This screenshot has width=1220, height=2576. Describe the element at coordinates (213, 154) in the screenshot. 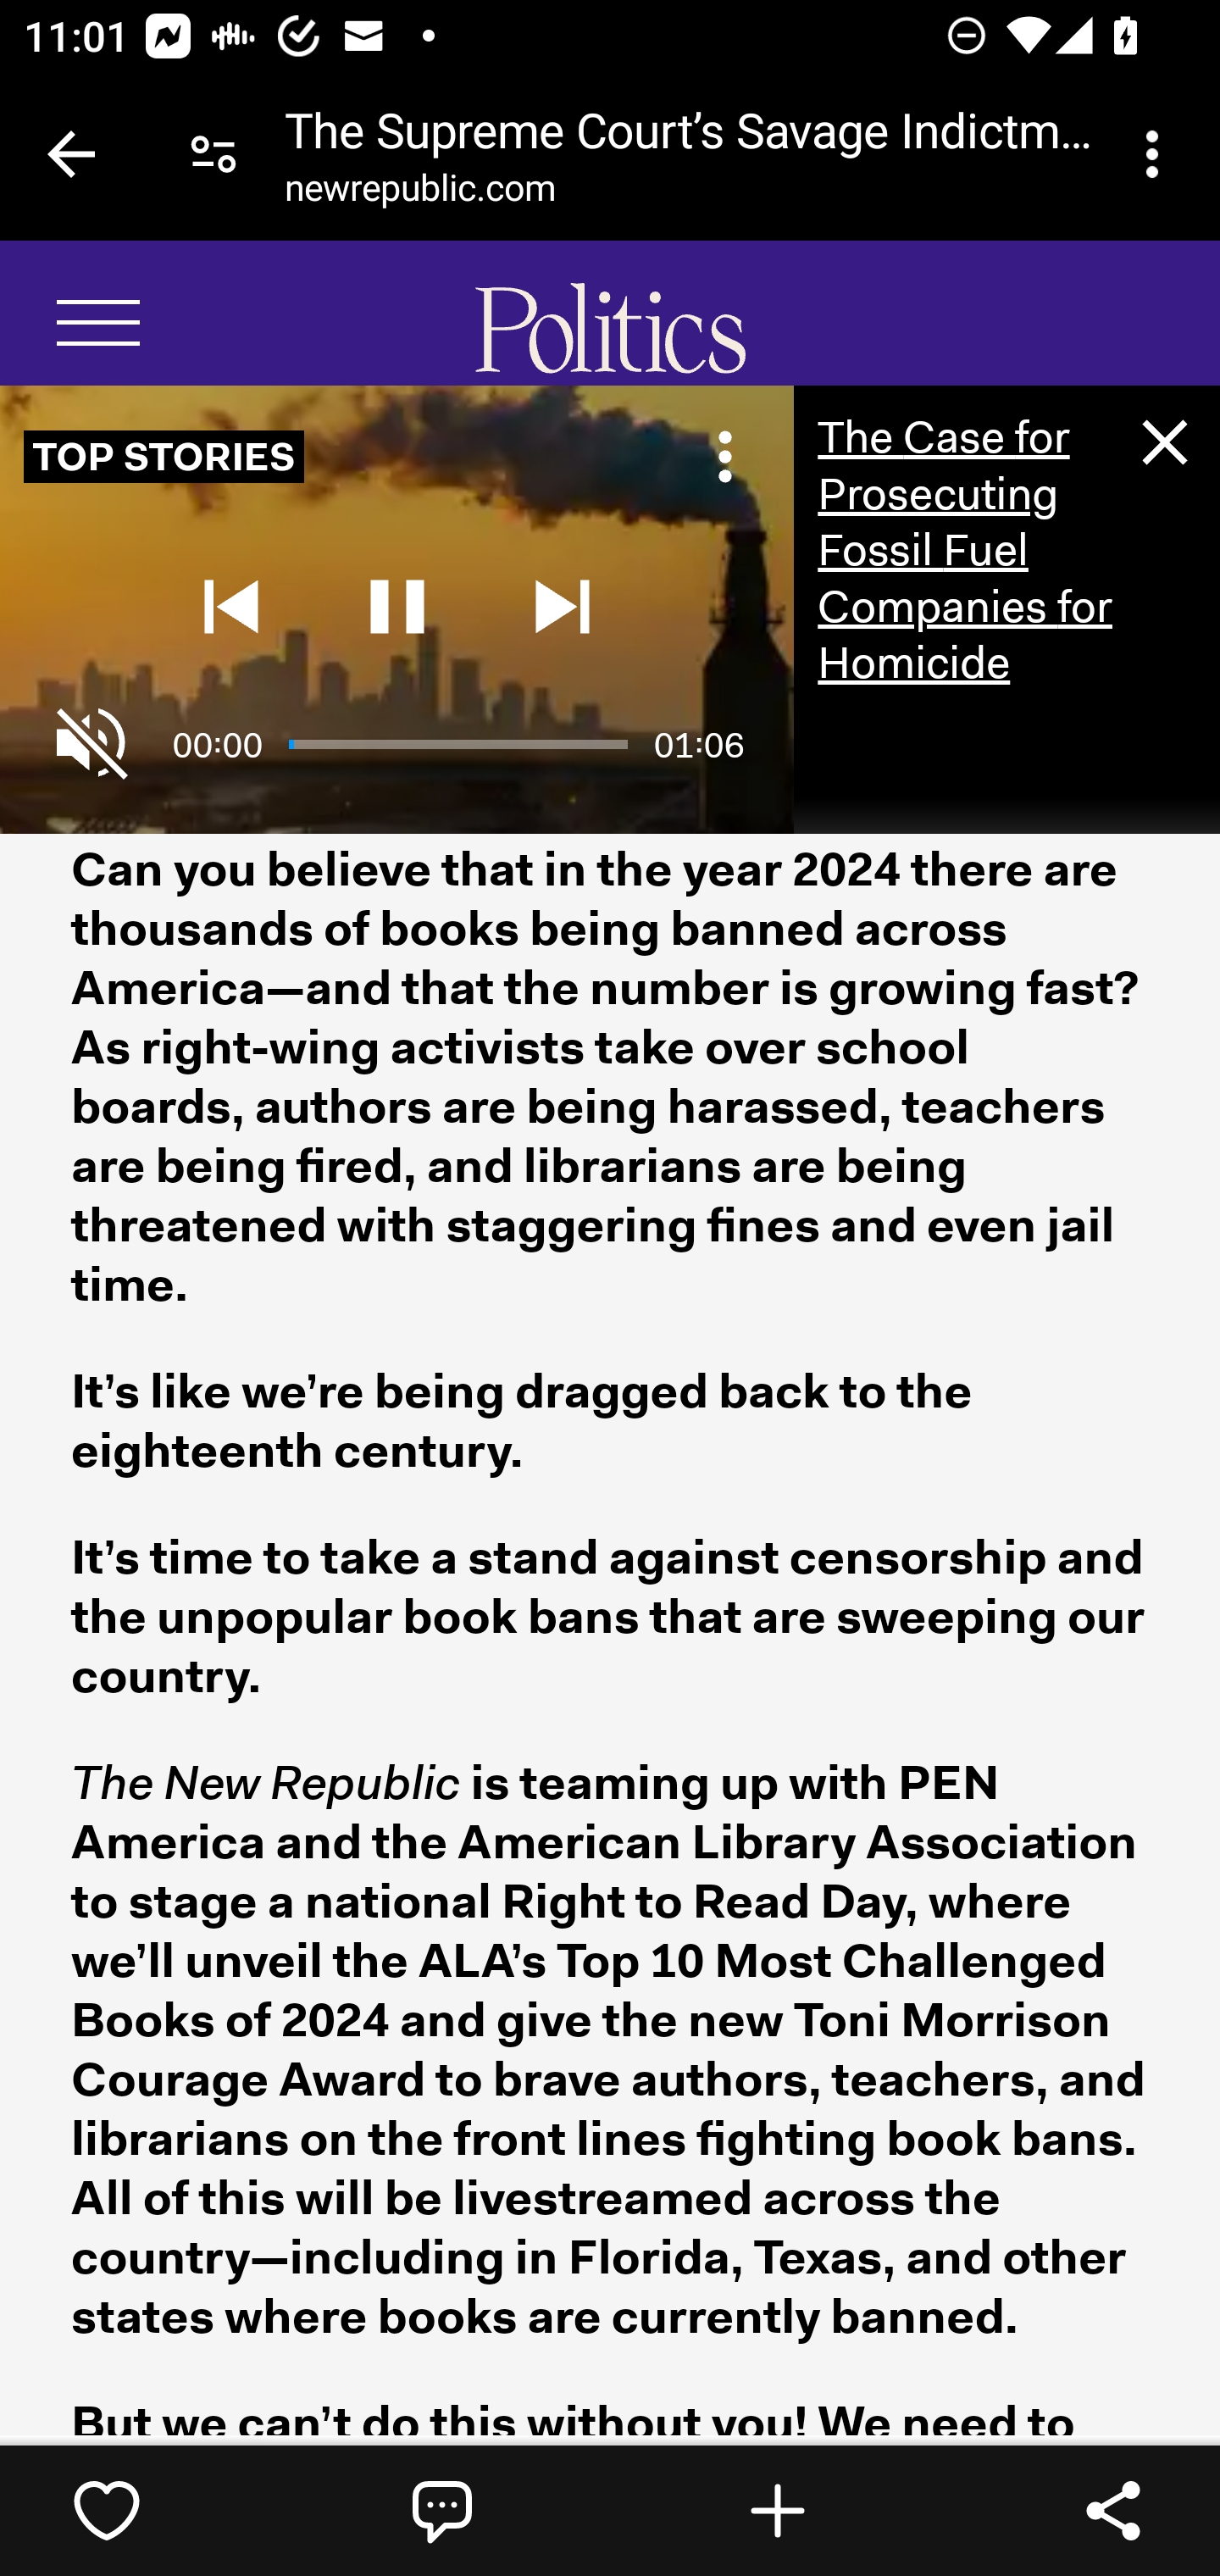

I see `Connection is secure` at that location.